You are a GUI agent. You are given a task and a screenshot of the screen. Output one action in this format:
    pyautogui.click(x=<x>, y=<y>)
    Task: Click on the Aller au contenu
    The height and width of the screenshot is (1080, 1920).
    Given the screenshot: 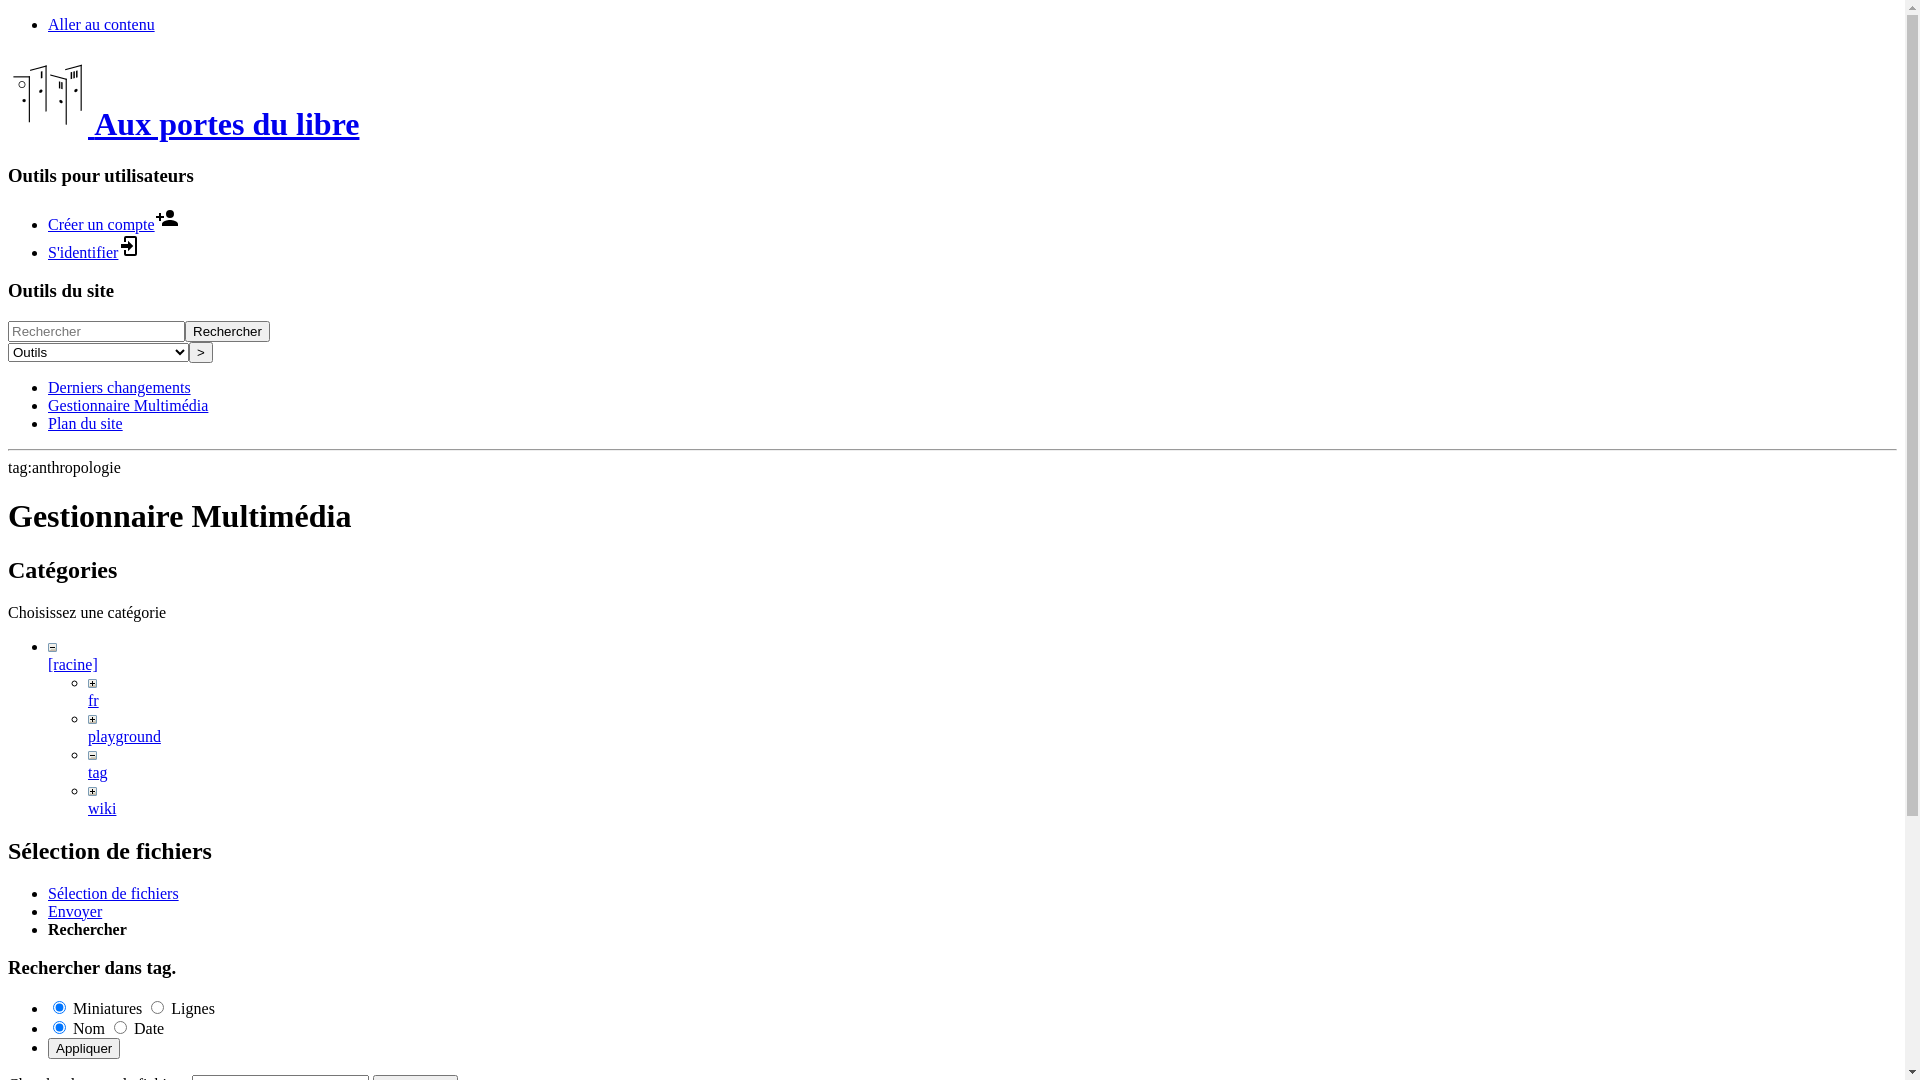 What is the action you would take?
    pyautogui.click(x=102, y=24)
    